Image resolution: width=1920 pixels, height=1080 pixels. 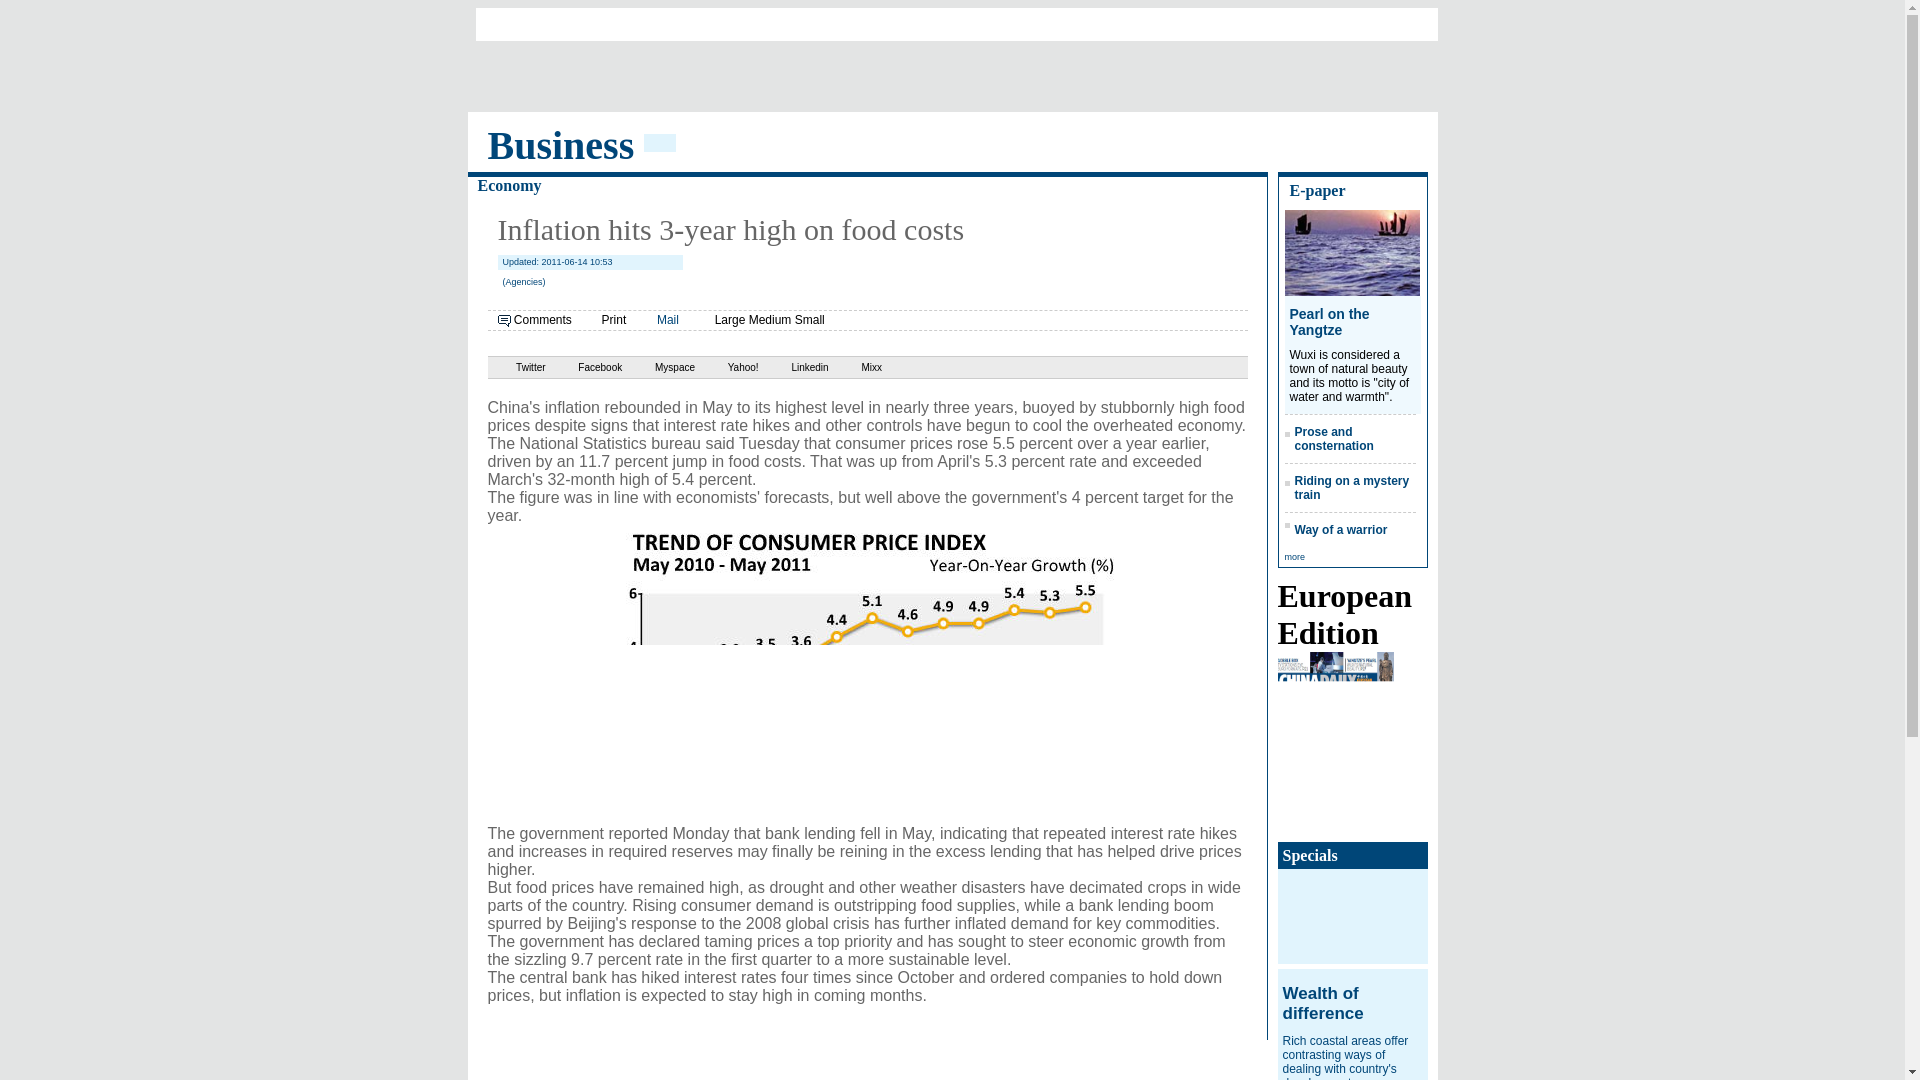 I want to click on Large, so click(x=730, y=320).